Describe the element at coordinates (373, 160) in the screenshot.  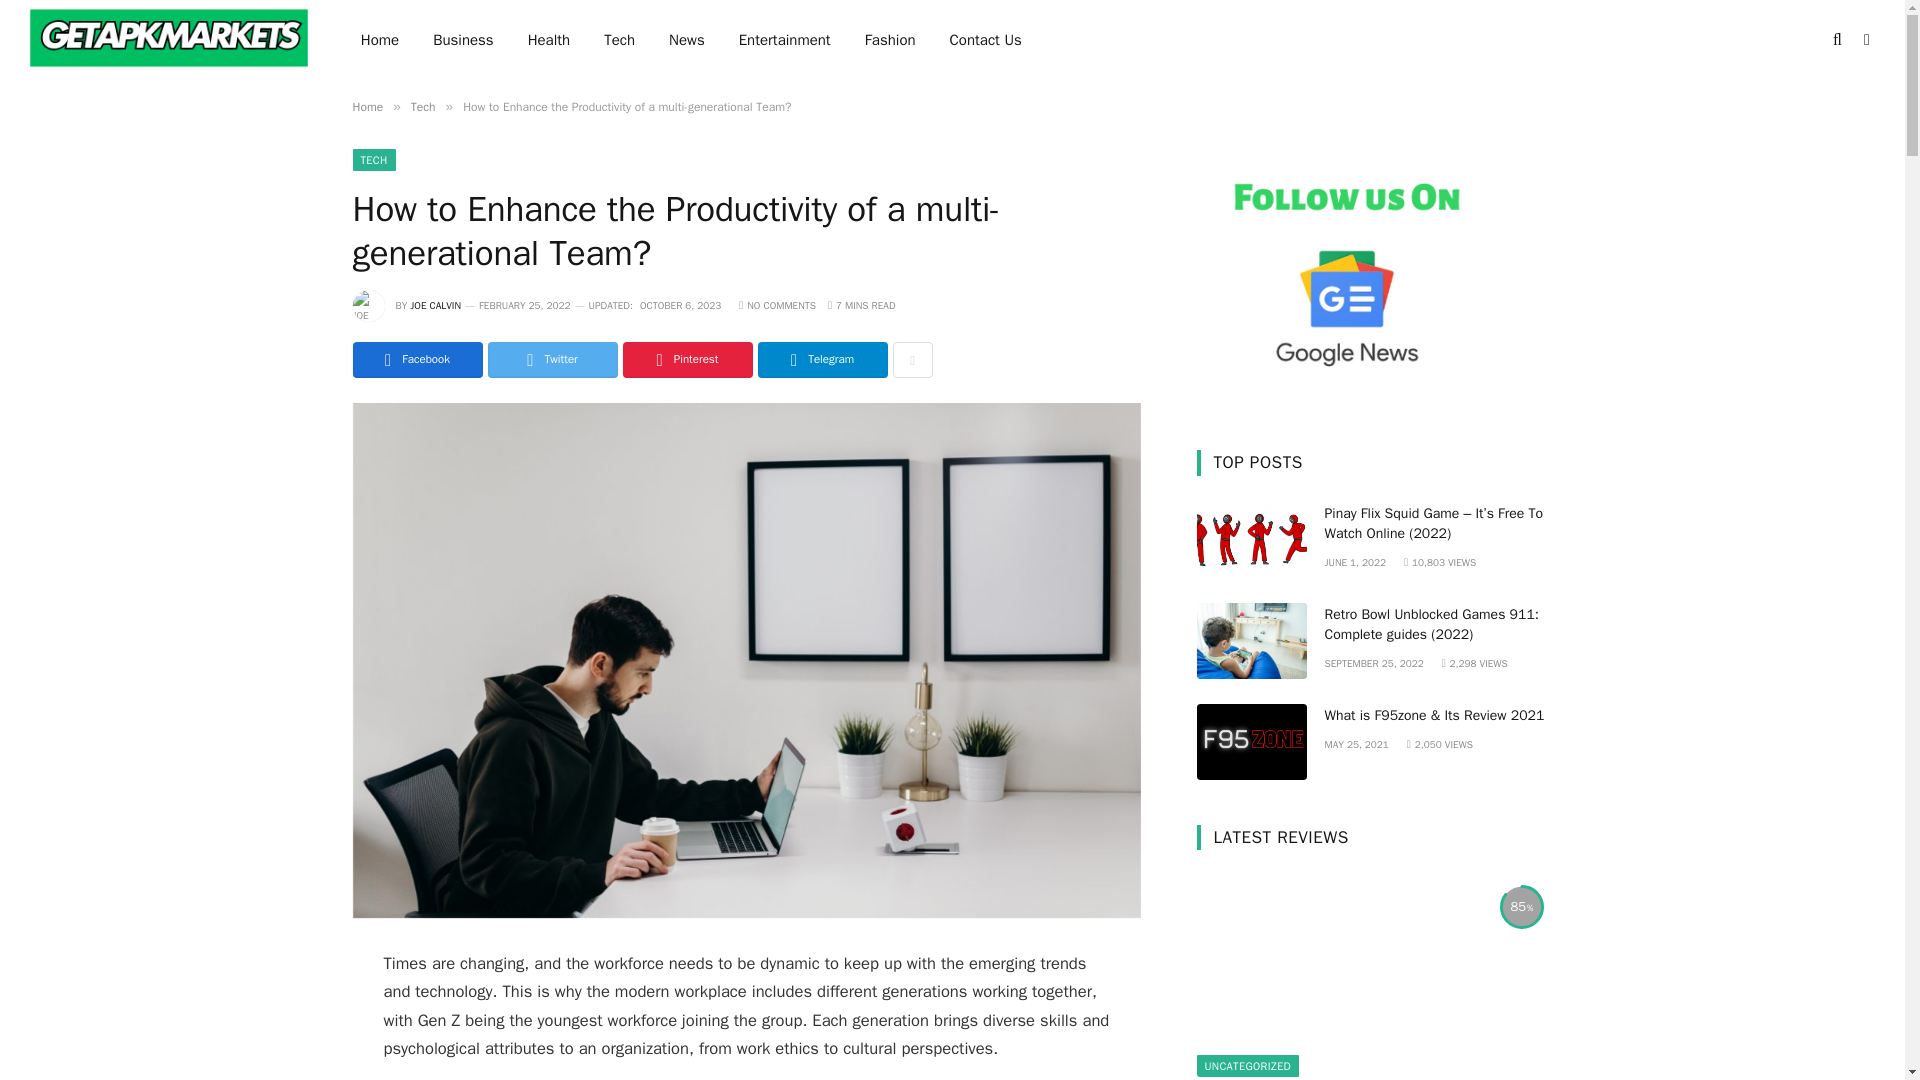
I see `TECH` at that location.